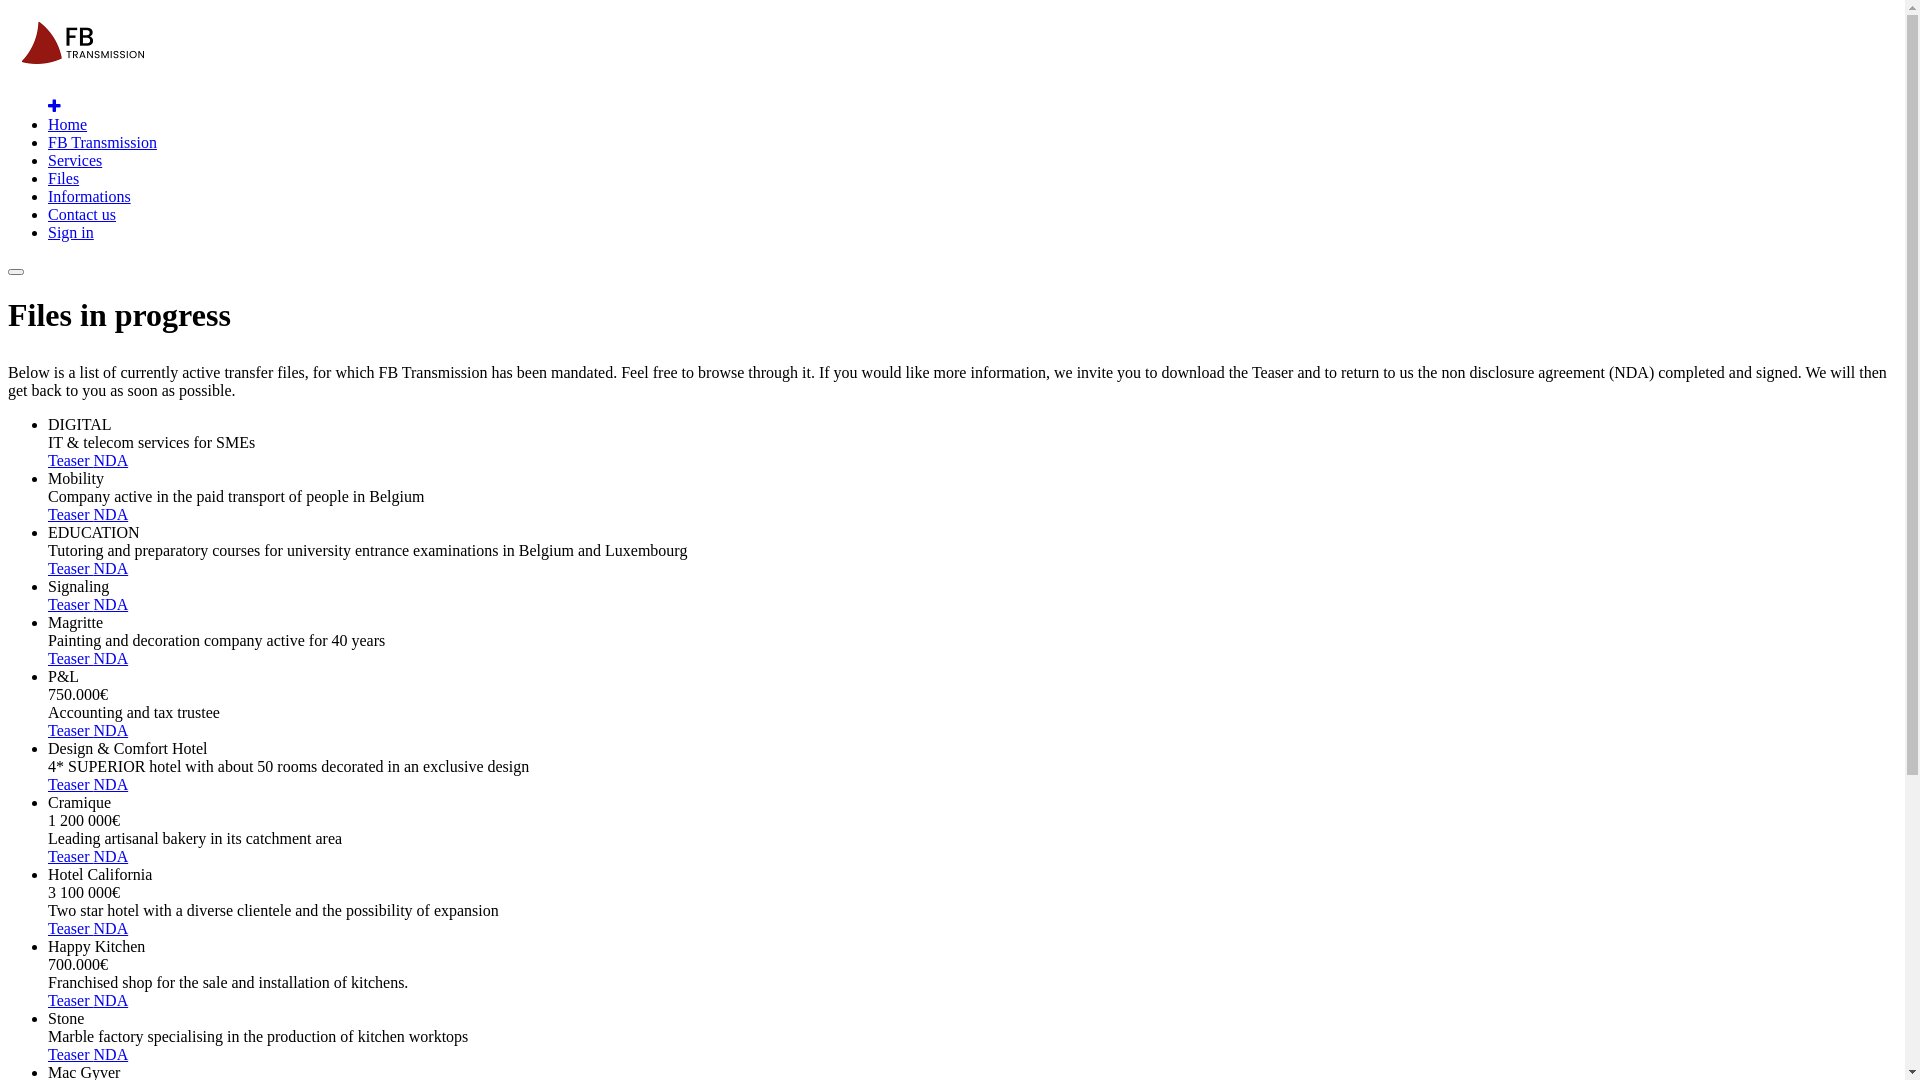  What do you see at coordinates (71, 928) in the screenshot?
I see `Teaser` at bounding box center [71, 928].